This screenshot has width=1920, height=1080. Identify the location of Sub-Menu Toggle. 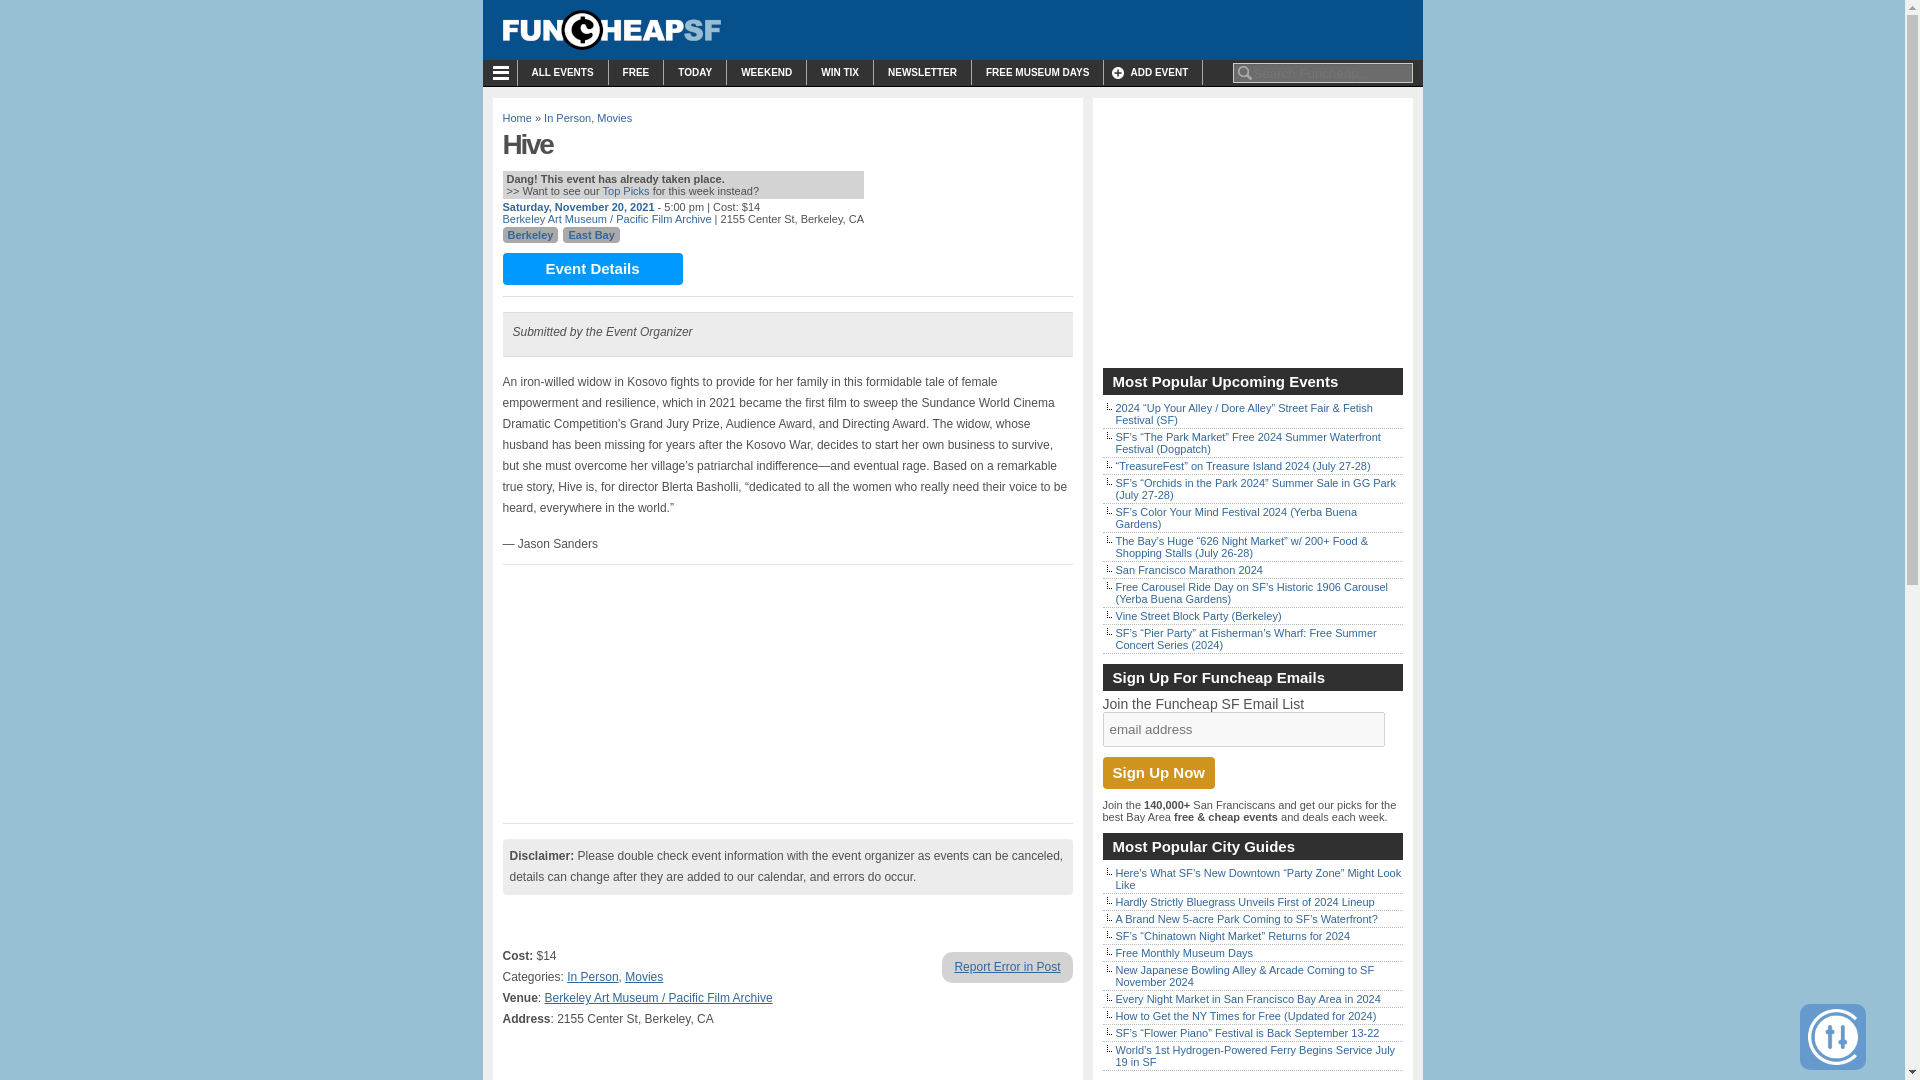
(504, 73).